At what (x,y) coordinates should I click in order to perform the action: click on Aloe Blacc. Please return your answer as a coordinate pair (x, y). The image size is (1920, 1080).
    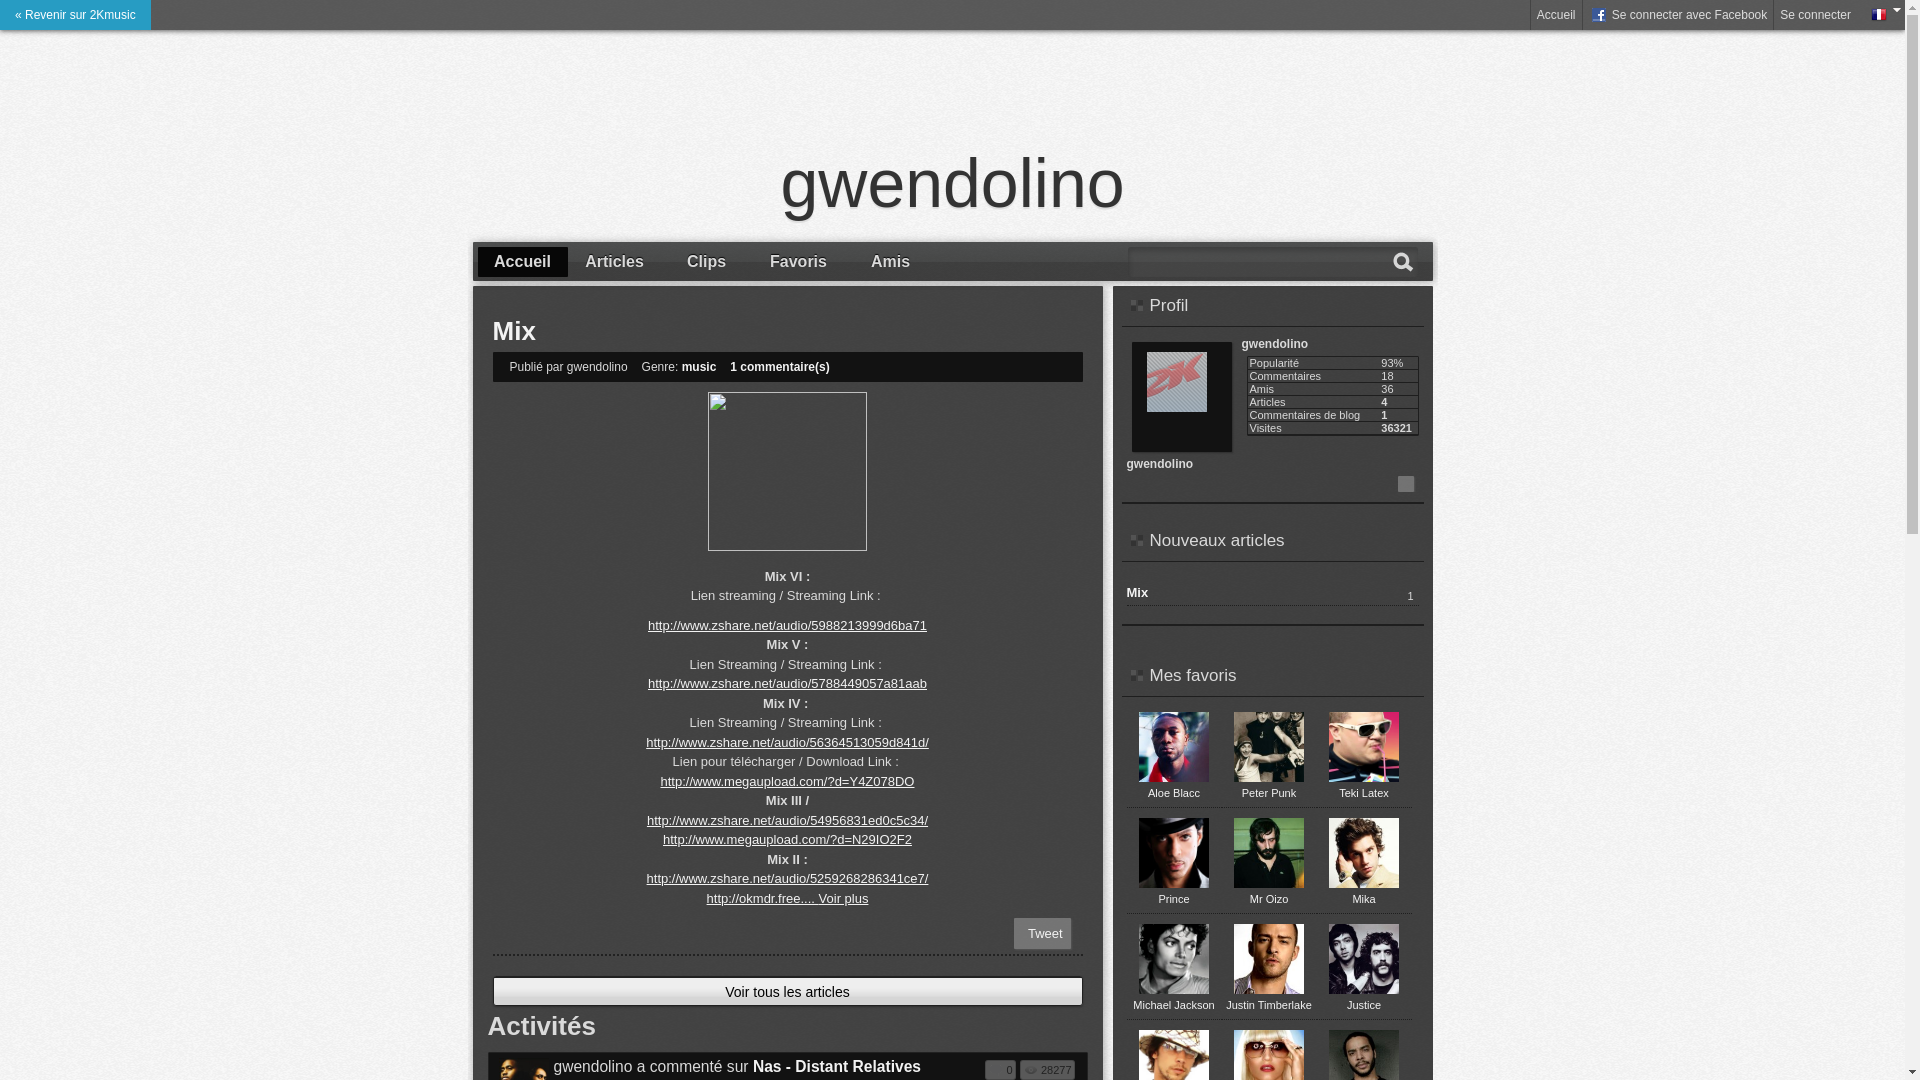
    Looking at the image, I should click on (1174, 793).